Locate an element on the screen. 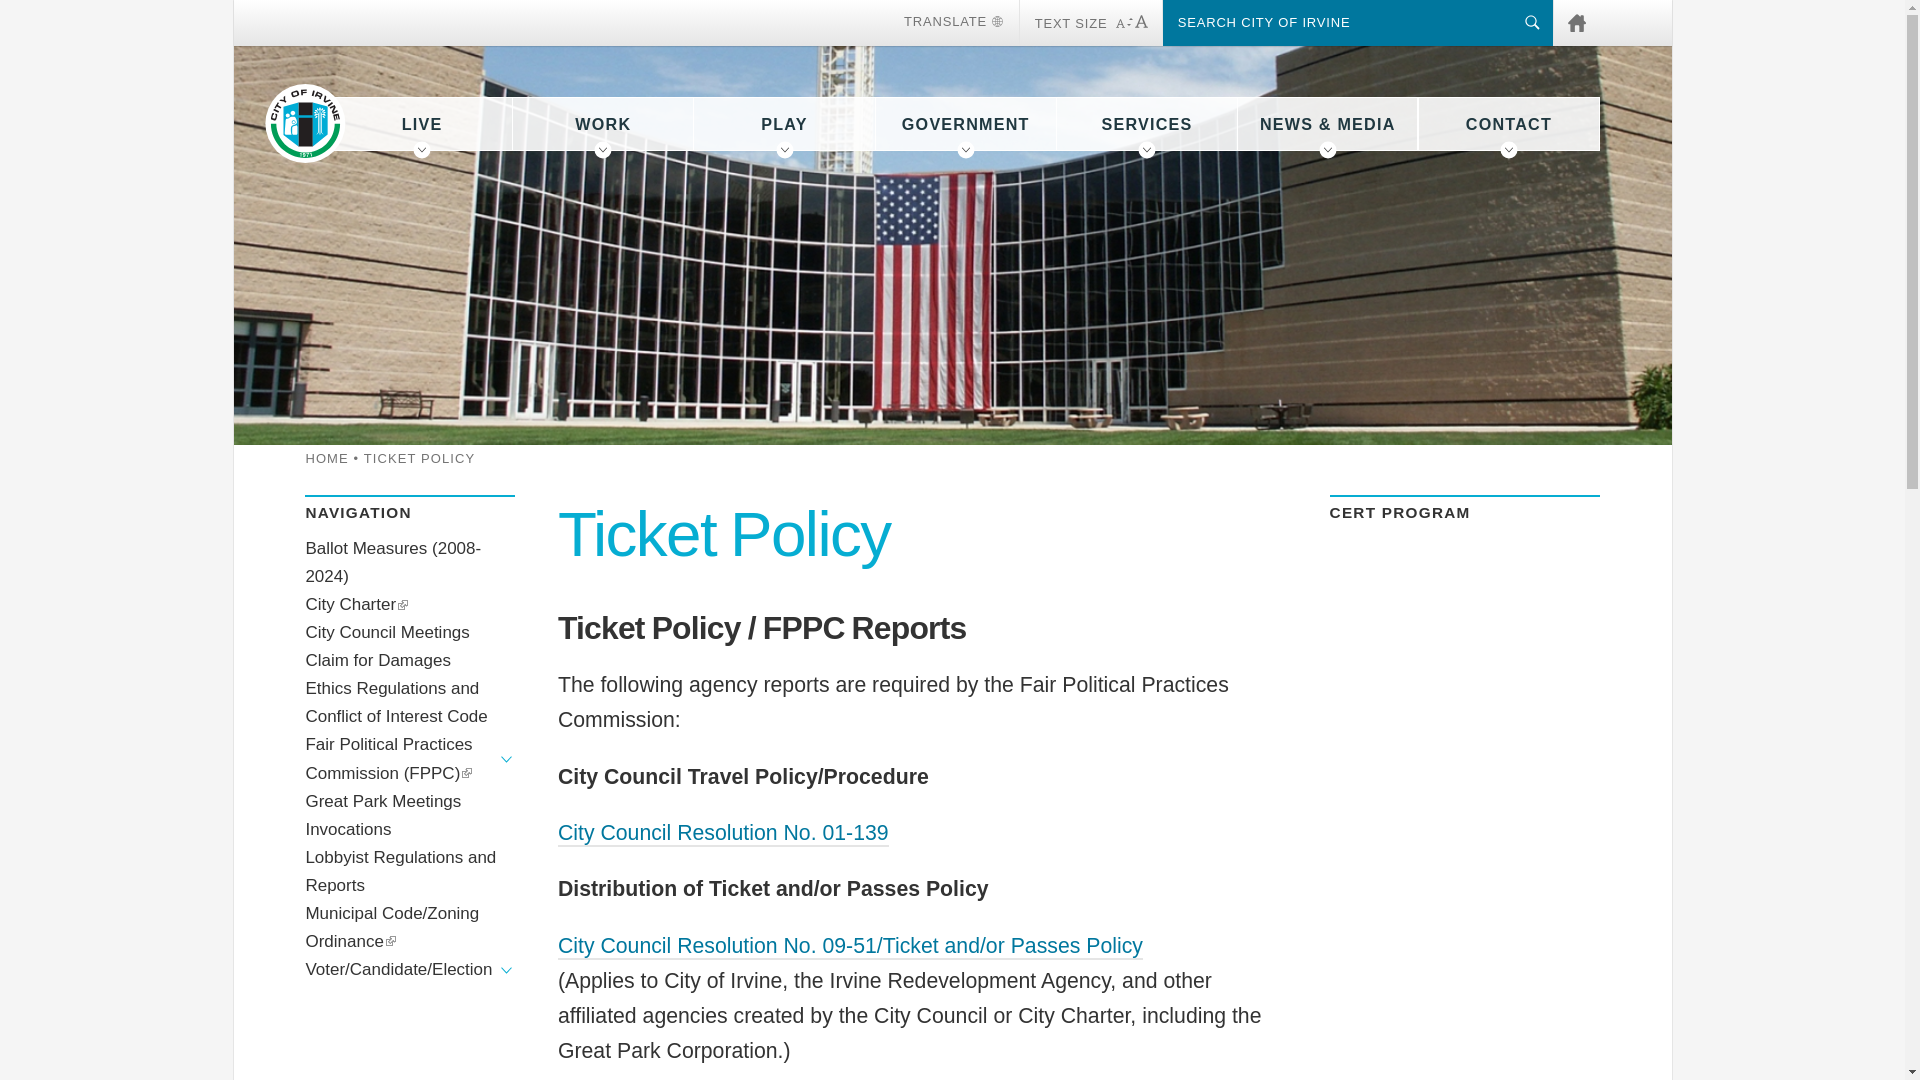 This screenshot has width=1920, height=1080. AFRIKAANS is located at coordinates (409, 58).